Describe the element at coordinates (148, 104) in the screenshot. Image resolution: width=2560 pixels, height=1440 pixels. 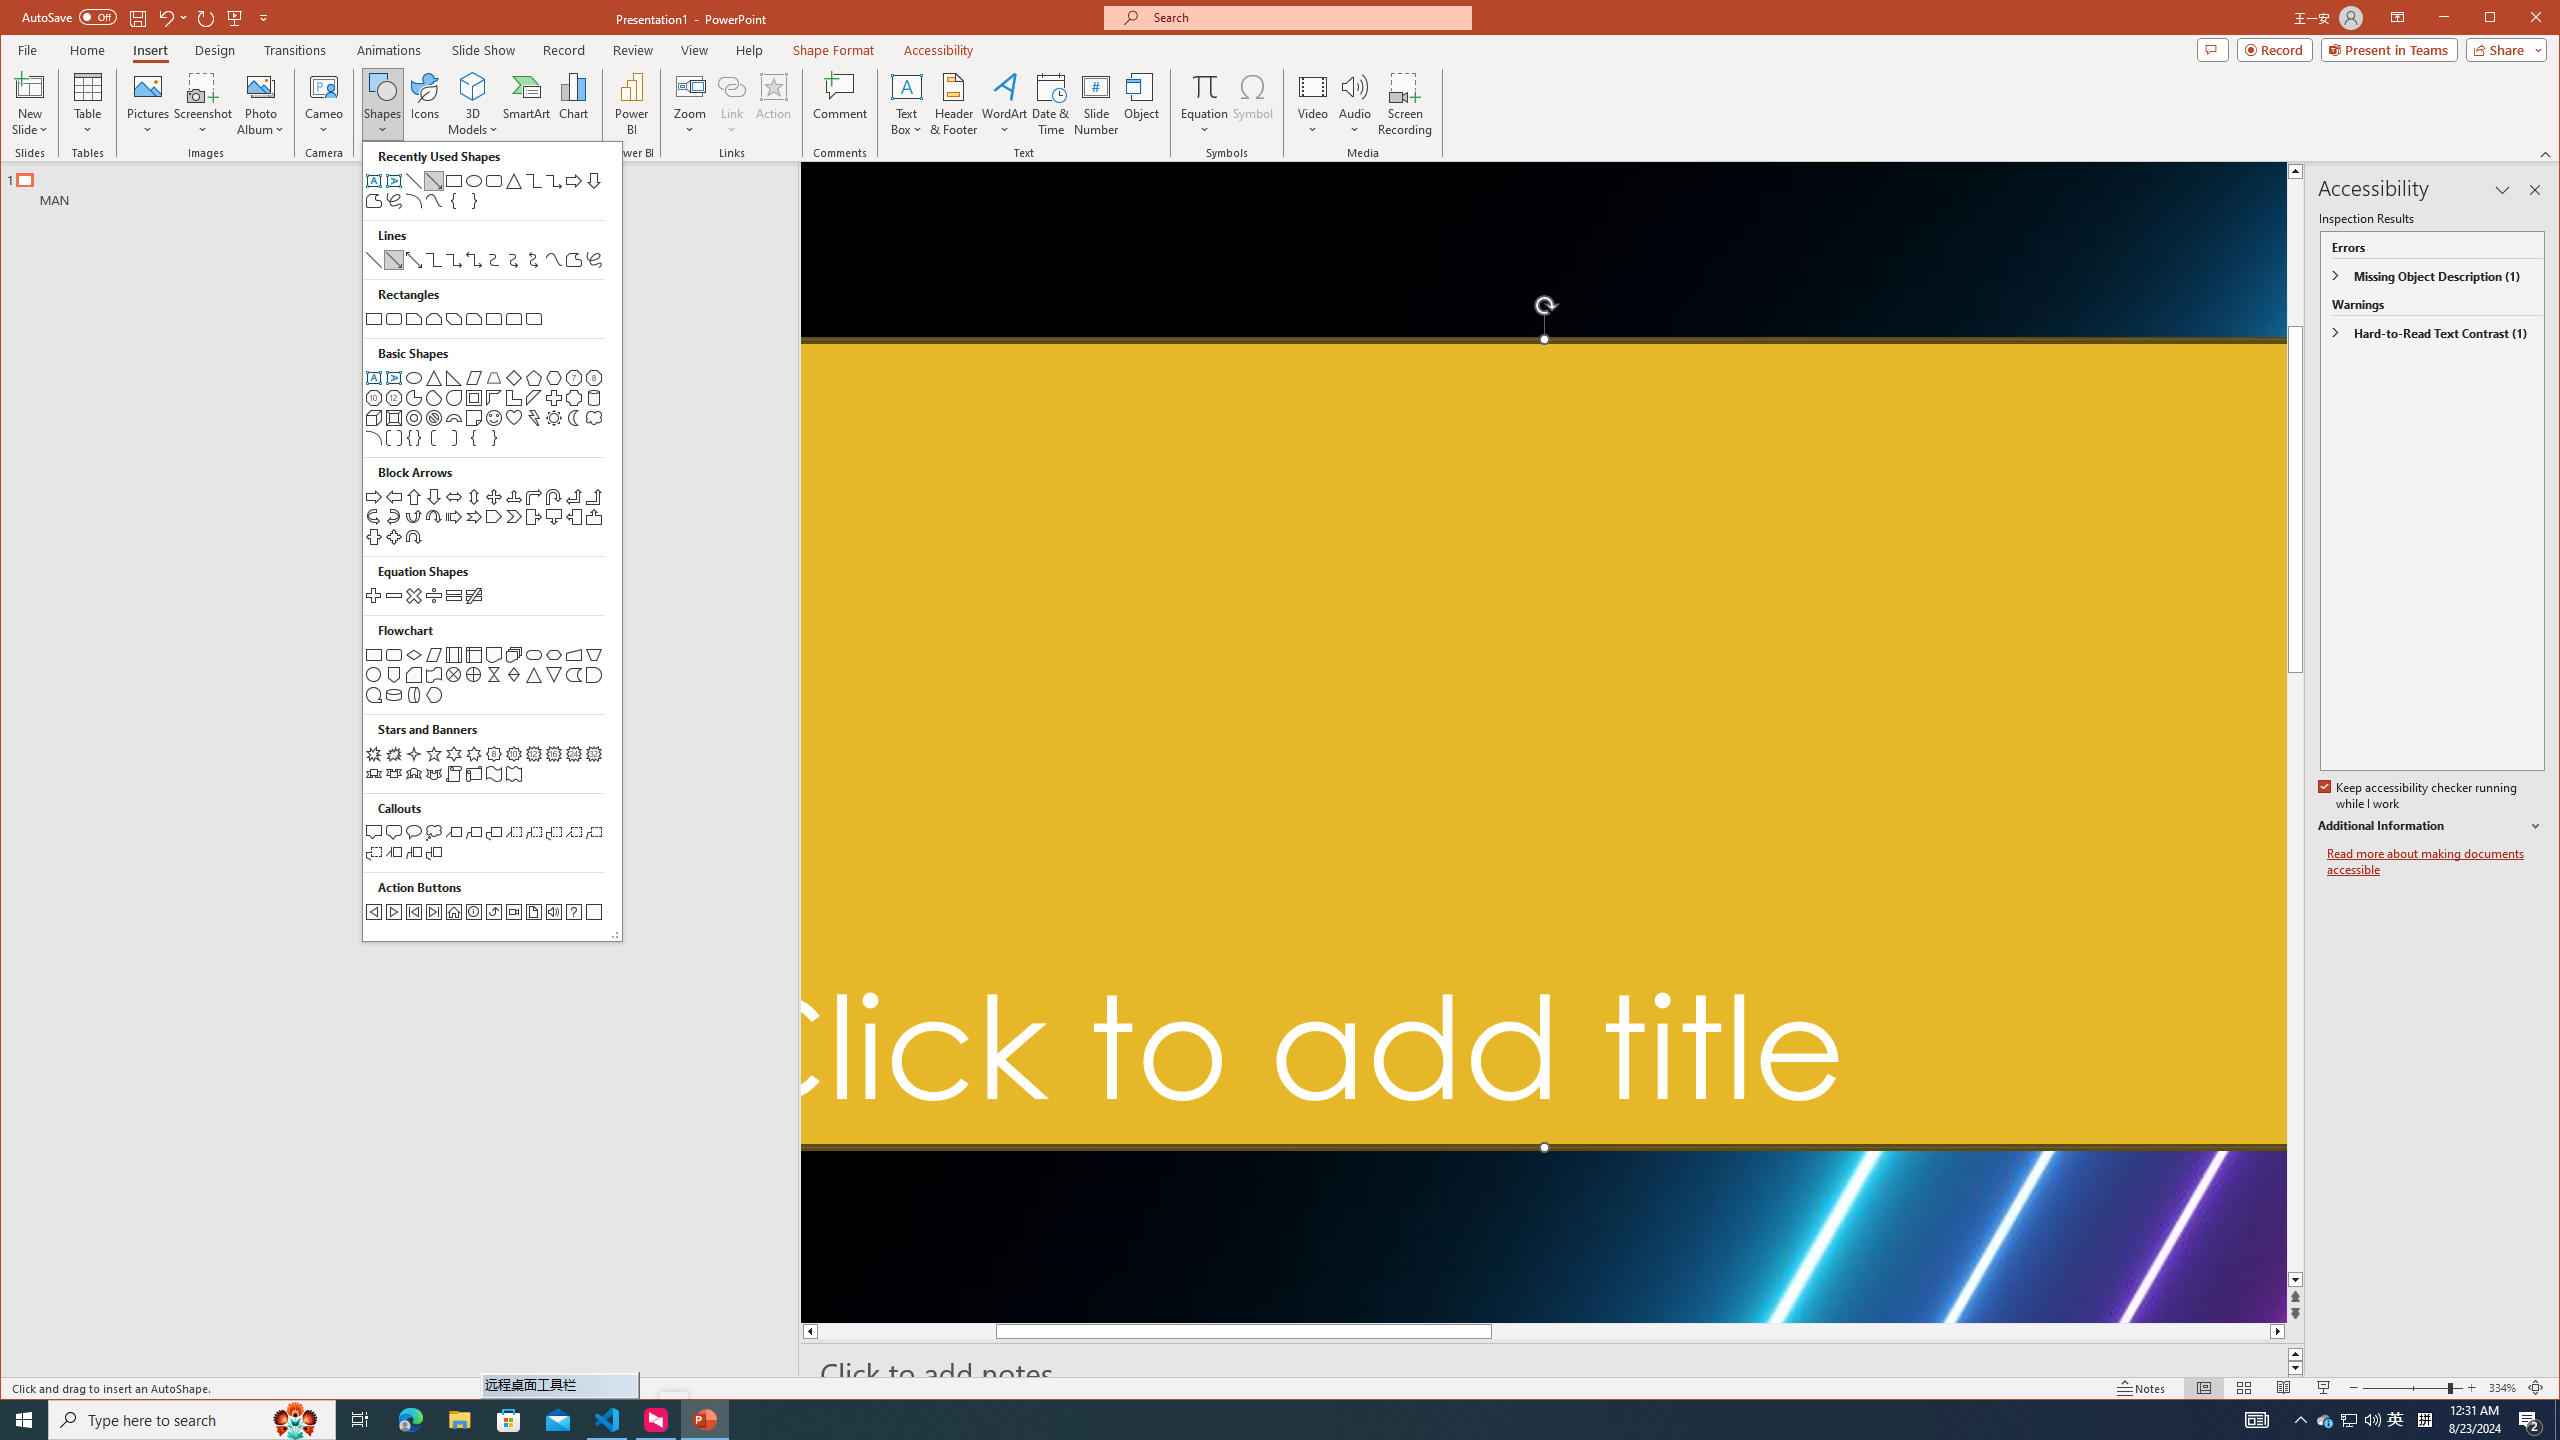
I see `3D Models` at that location.